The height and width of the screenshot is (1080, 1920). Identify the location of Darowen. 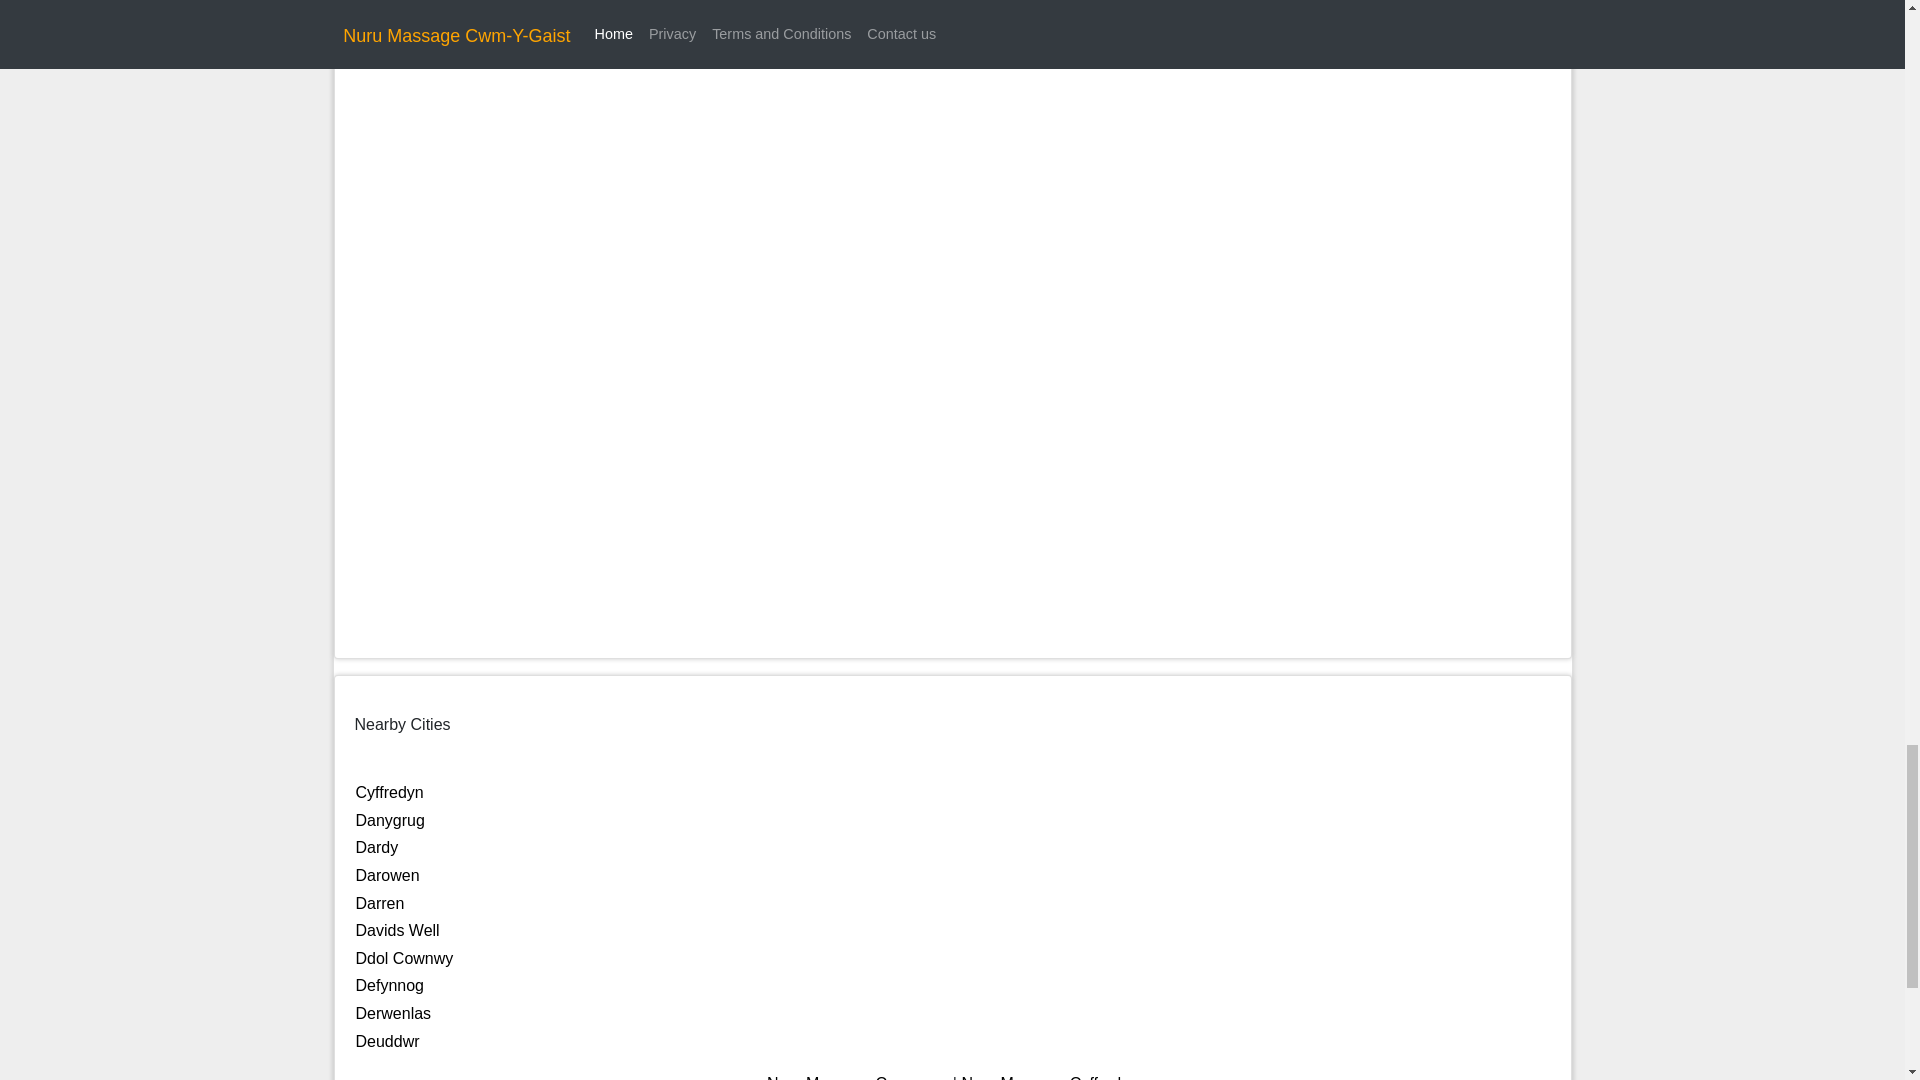
(388, 876).